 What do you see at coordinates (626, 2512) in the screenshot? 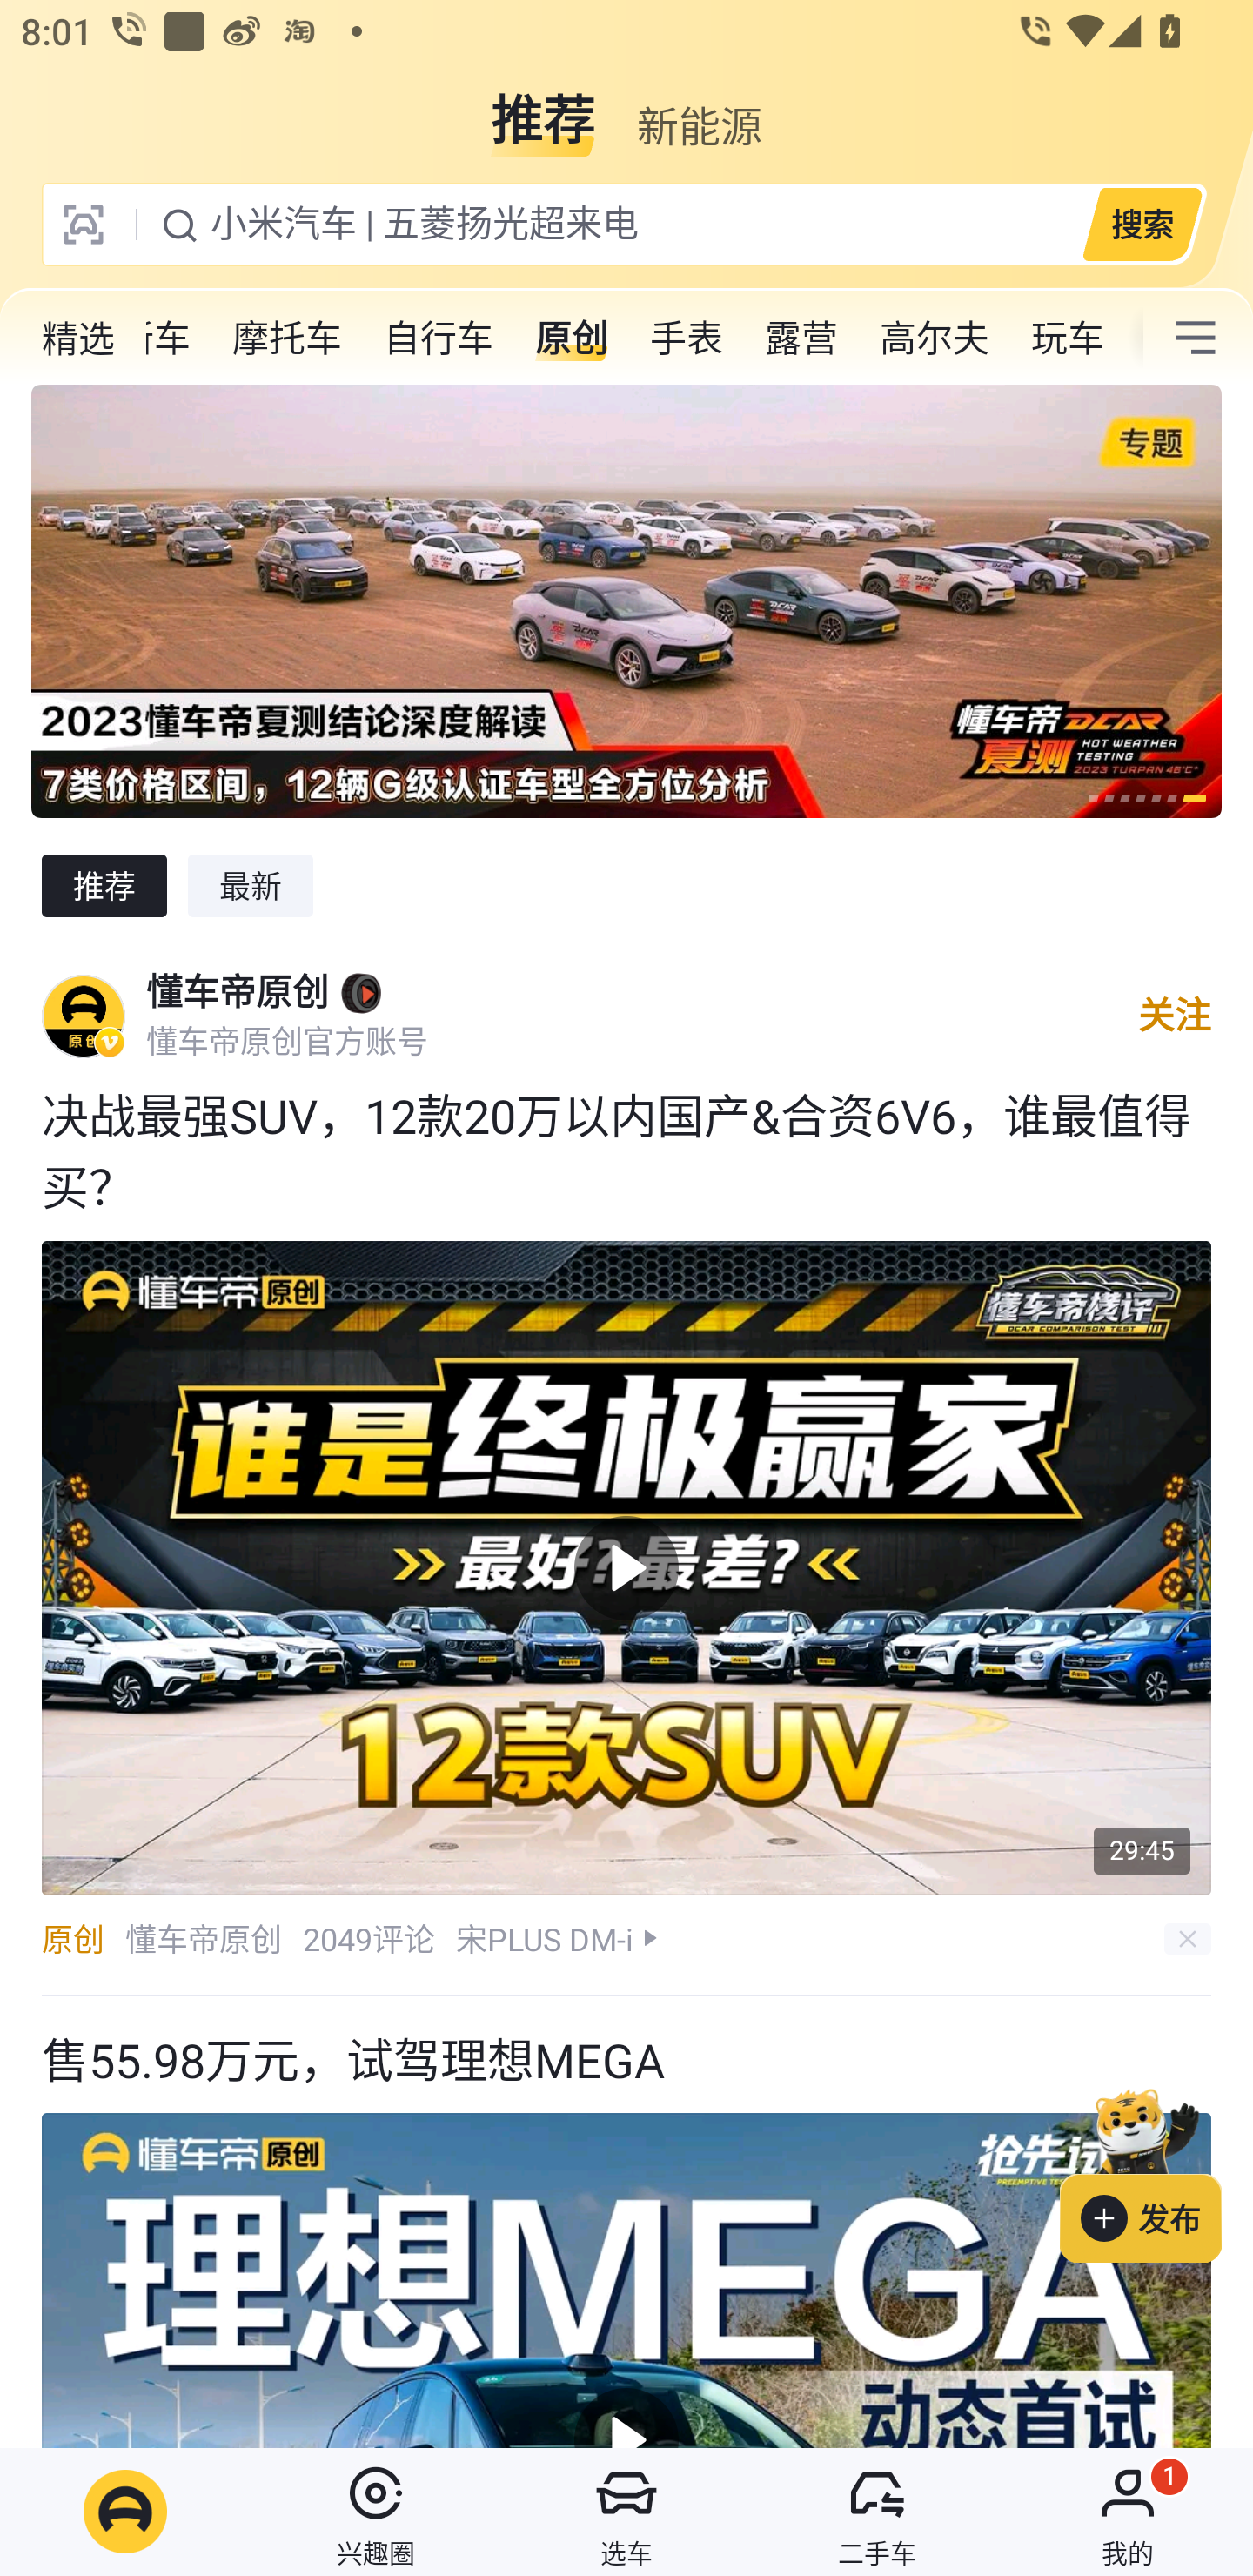
I see ` 选车` at bounding box center [626, 2512].